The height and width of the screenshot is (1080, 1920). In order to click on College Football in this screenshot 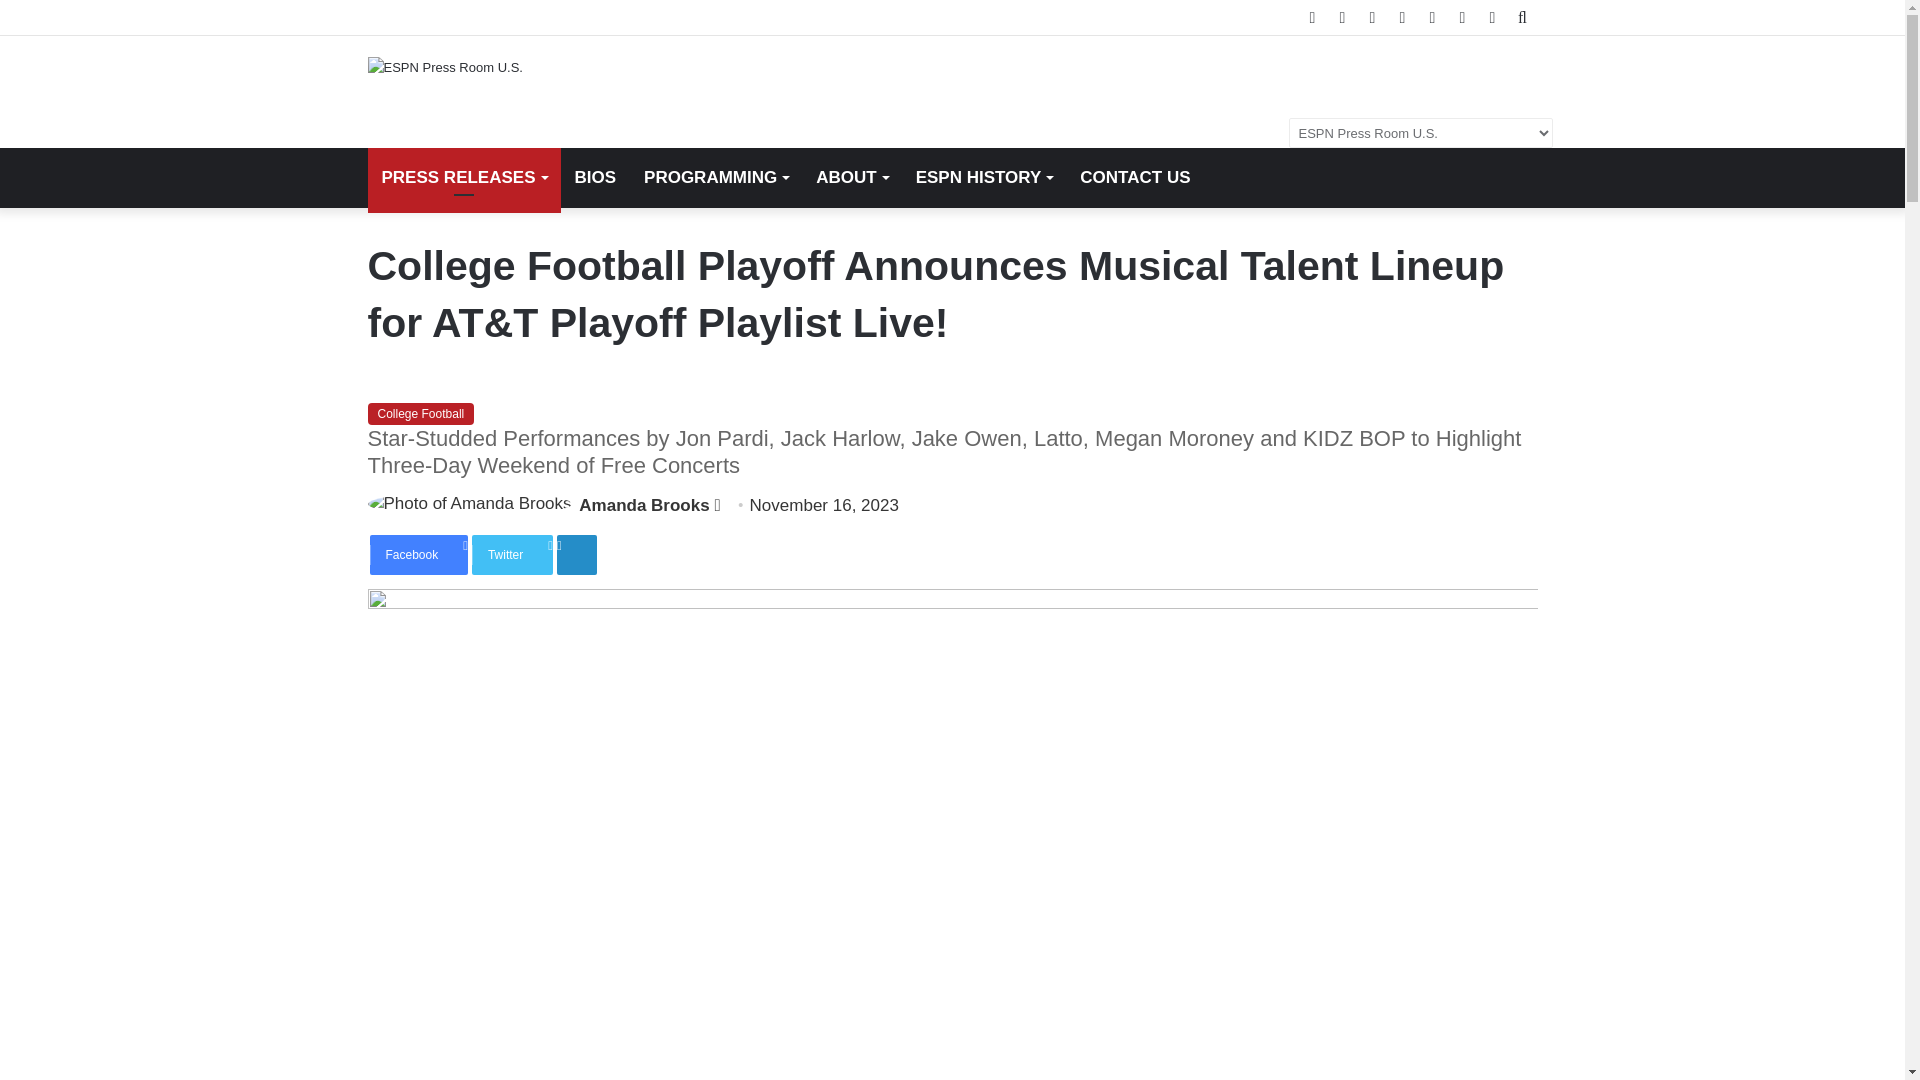, I will do `click(421, 414)`.